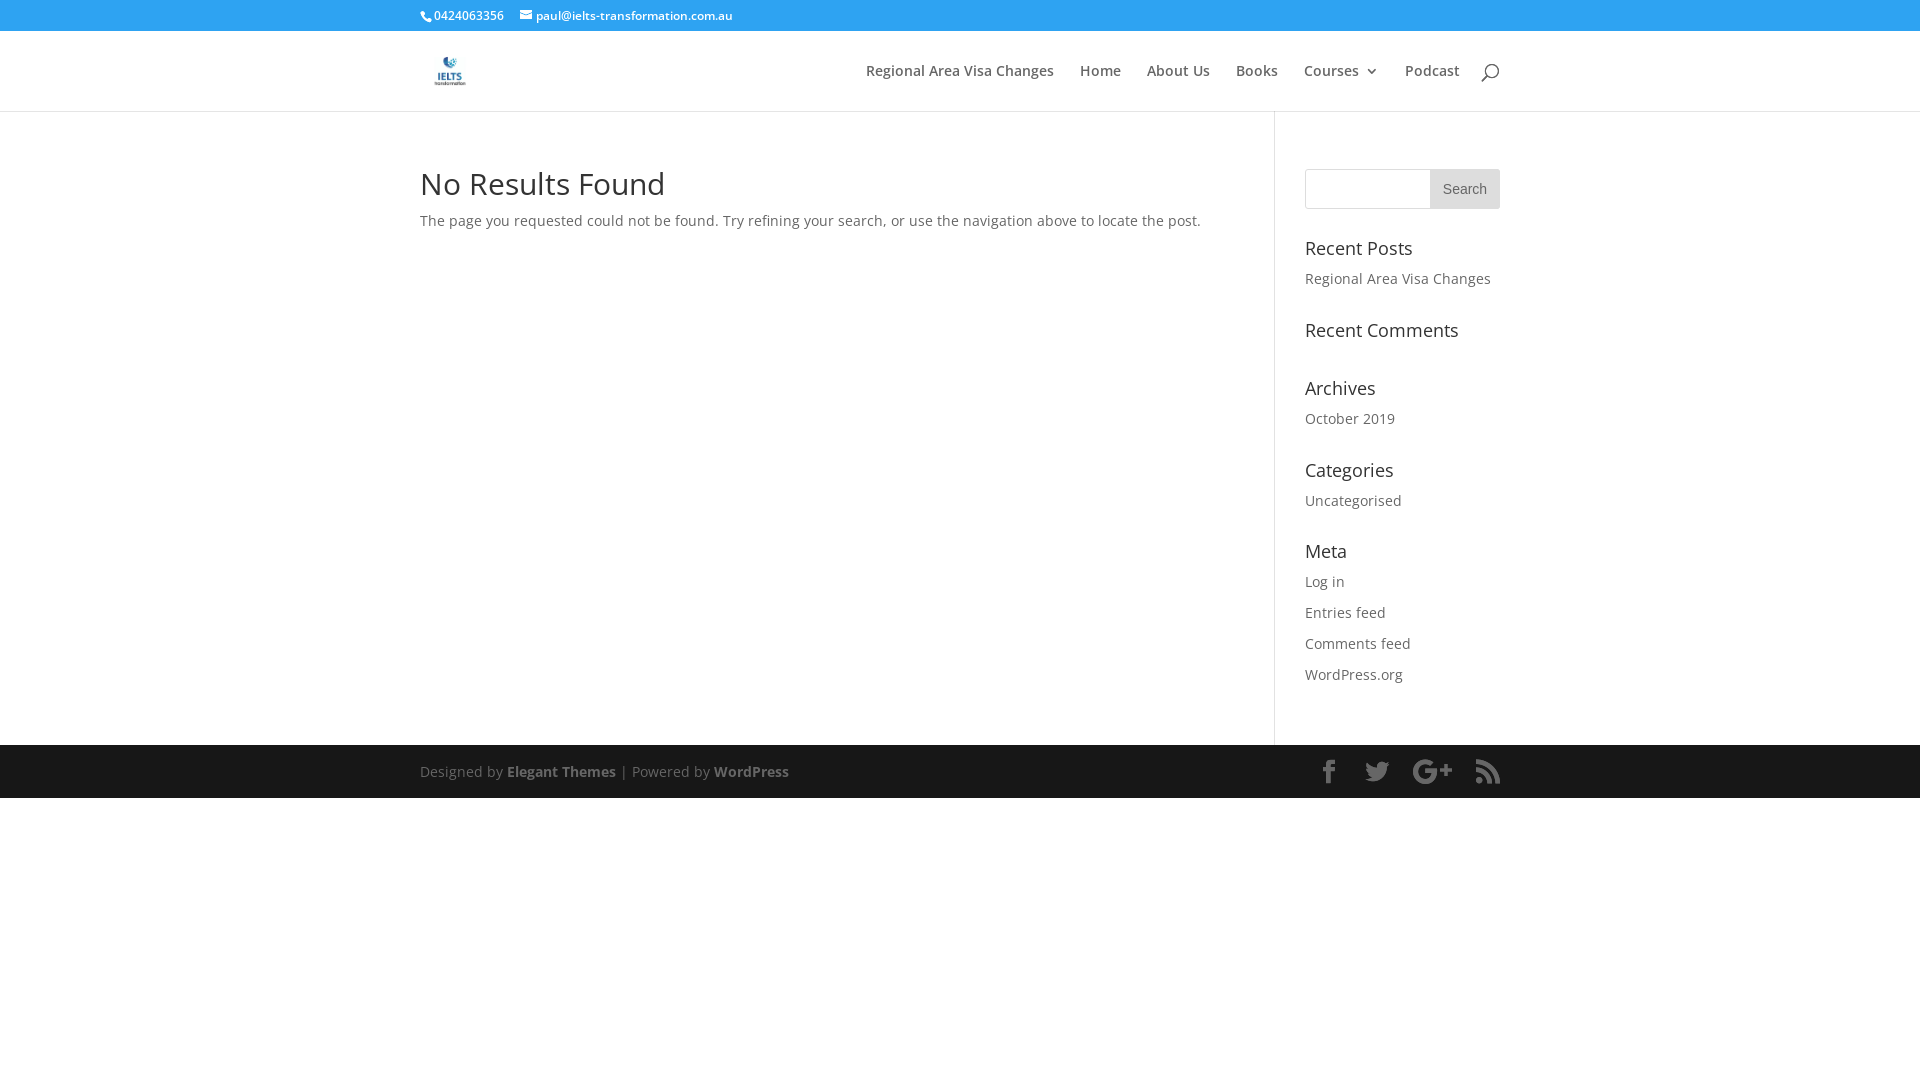 This screenshot has width=1920, height=1080. What do you see at coordinates (1398, 278) in the screenshot?
I see `Regional Area Visa Changes` at bounding box center [1398, 278].